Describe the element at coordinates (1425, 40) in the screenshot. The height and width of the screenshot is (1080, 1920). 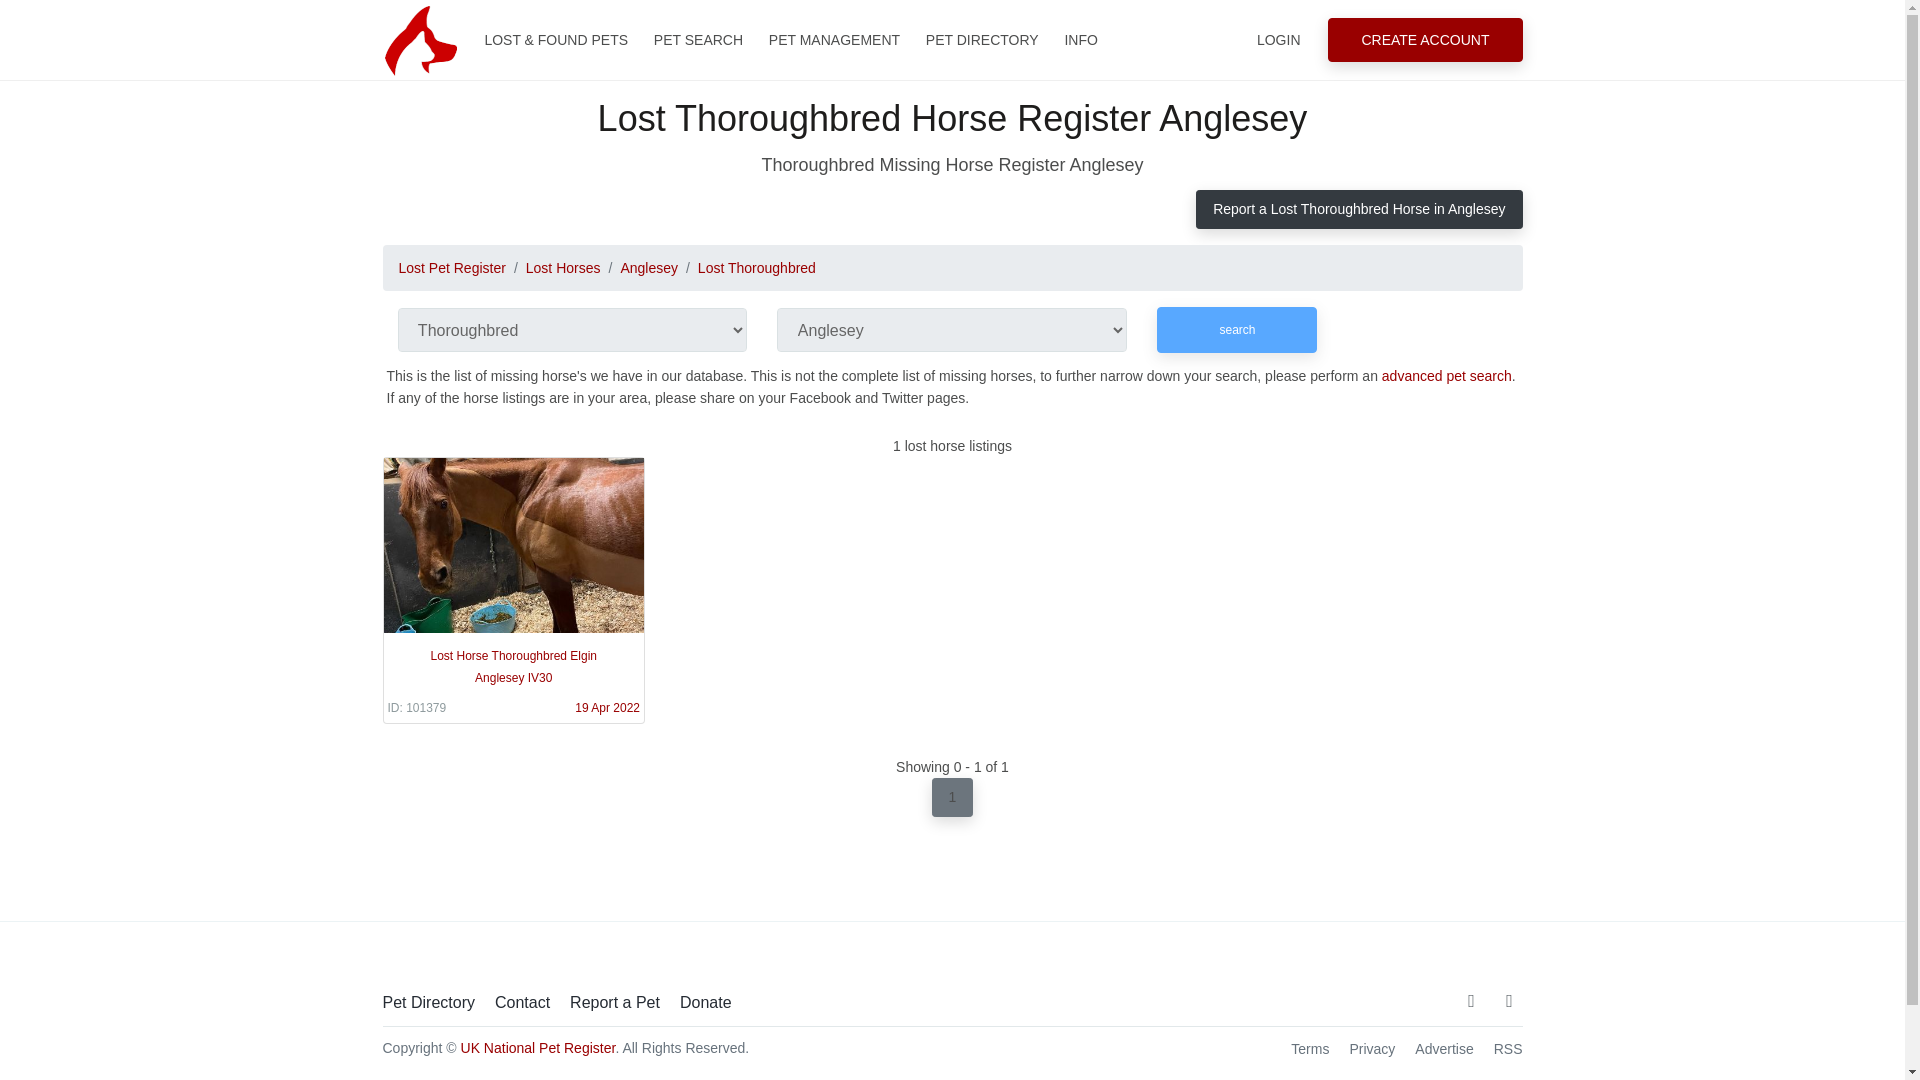
I see `CREATE ACCOUNT` at that location.